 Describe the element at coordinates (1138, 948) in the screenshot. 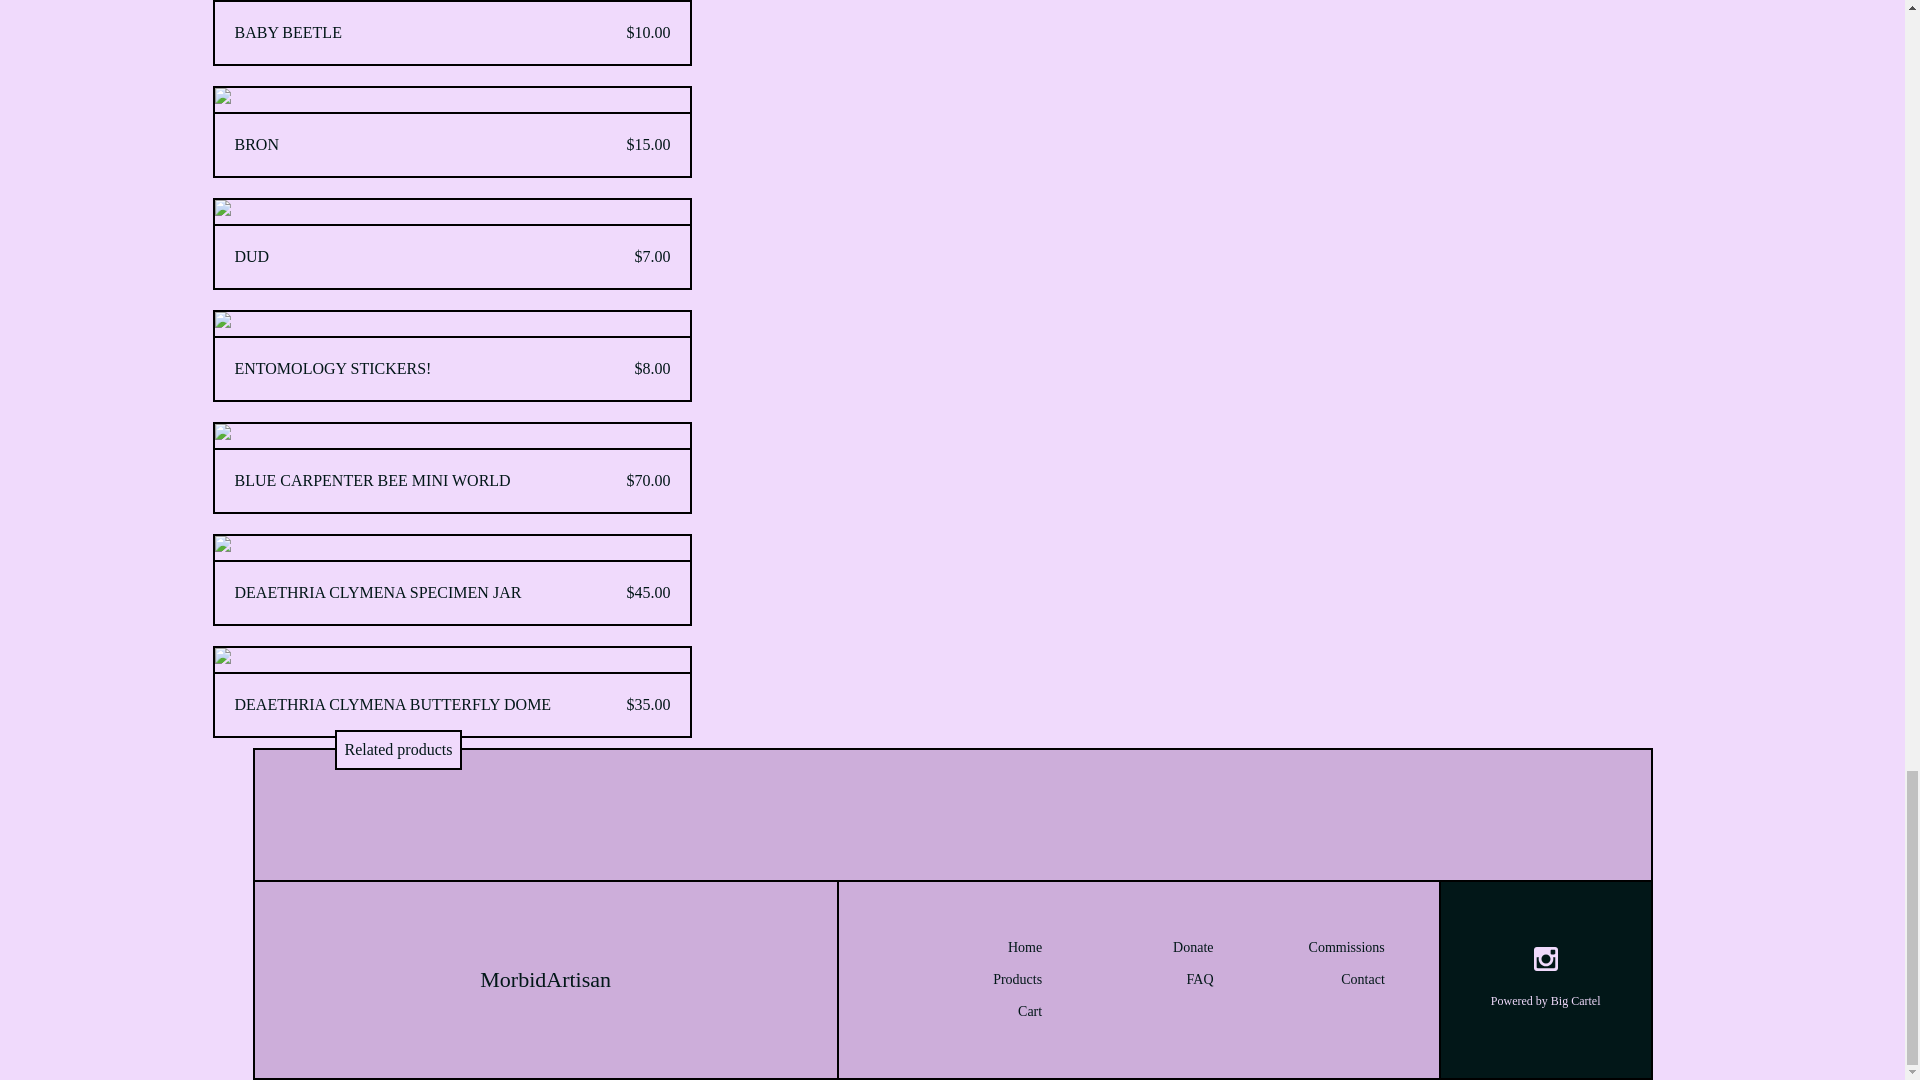

I see `Donate` at that location.